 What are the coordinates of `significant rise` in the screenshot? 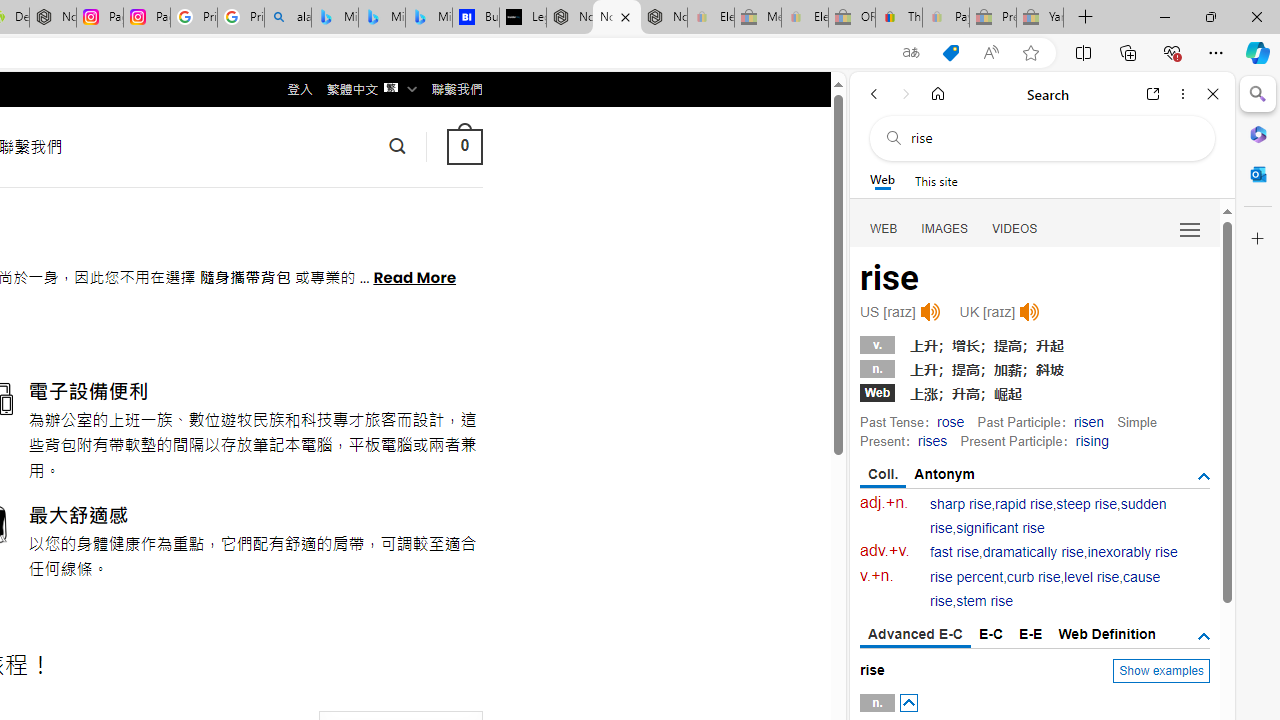 It's located at (1000, 528).